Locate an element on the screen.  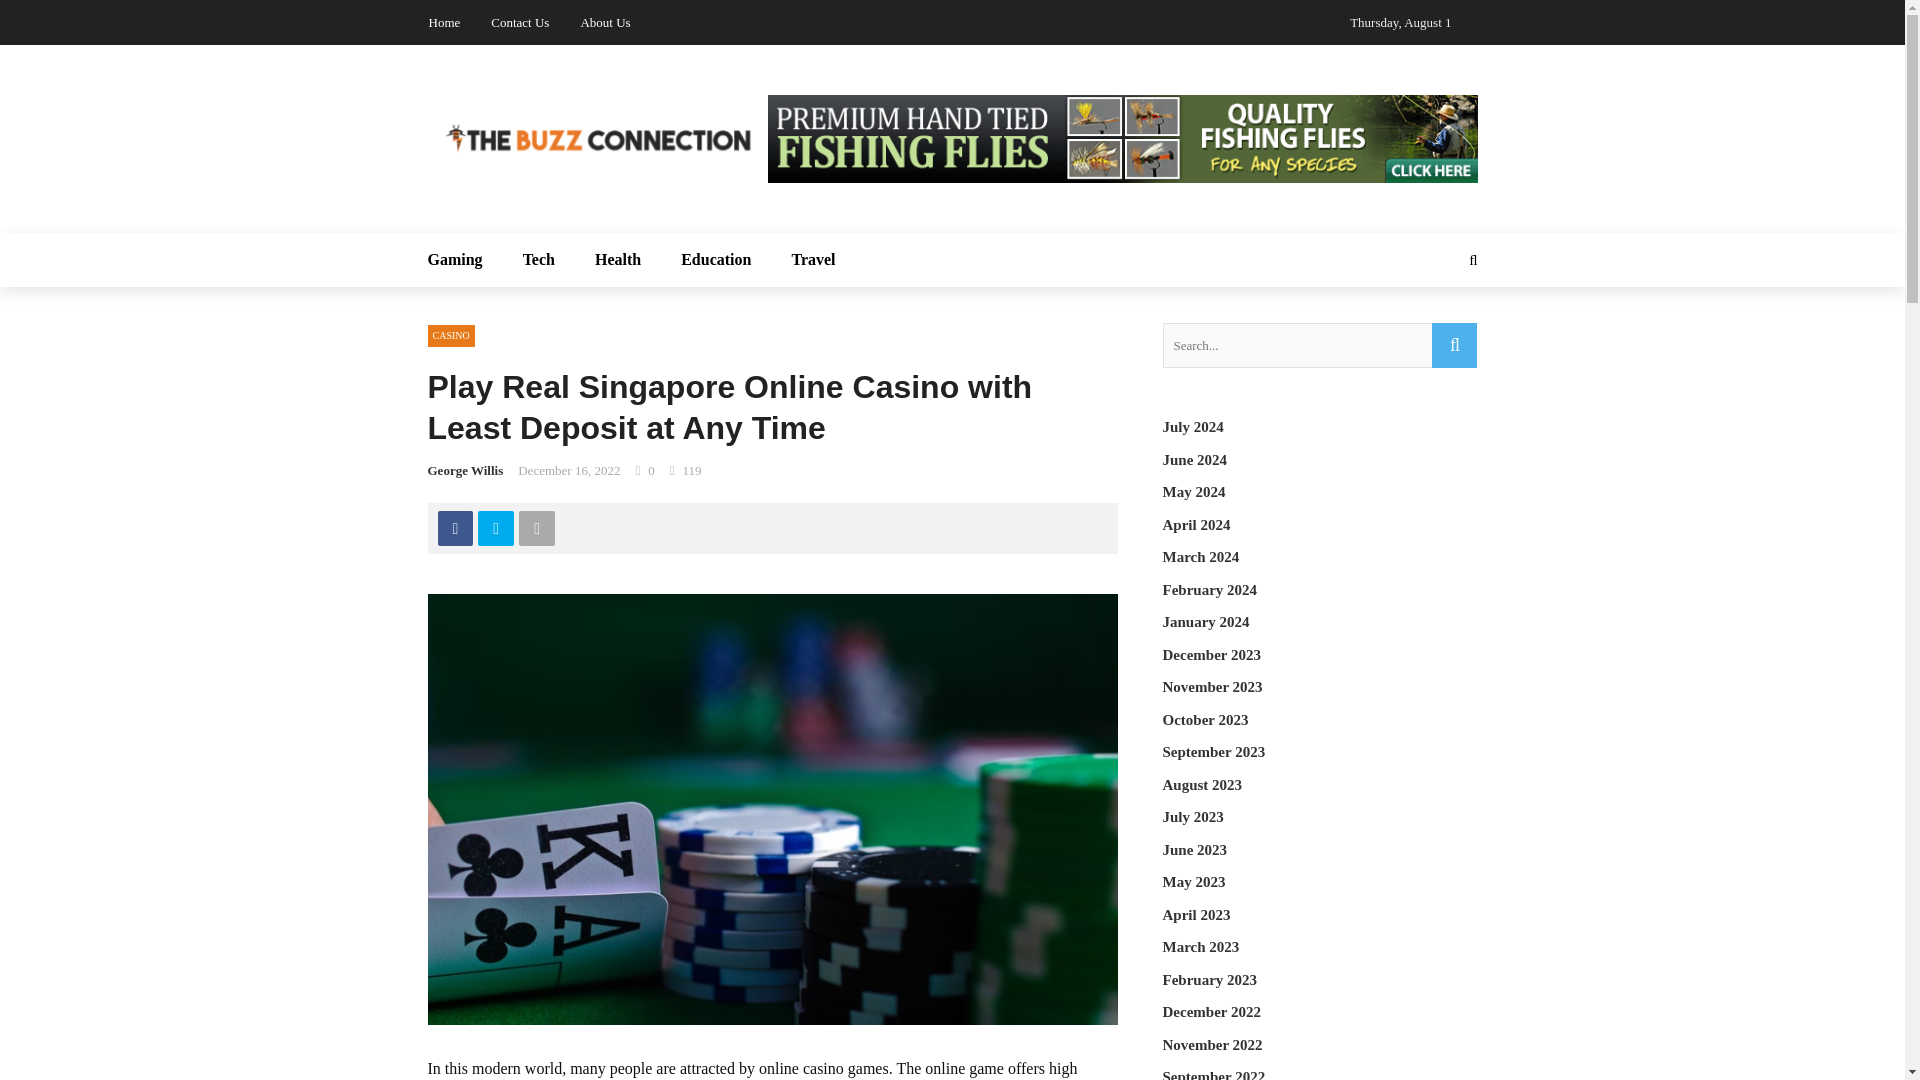
Tech is located at coordinates (538, 260).